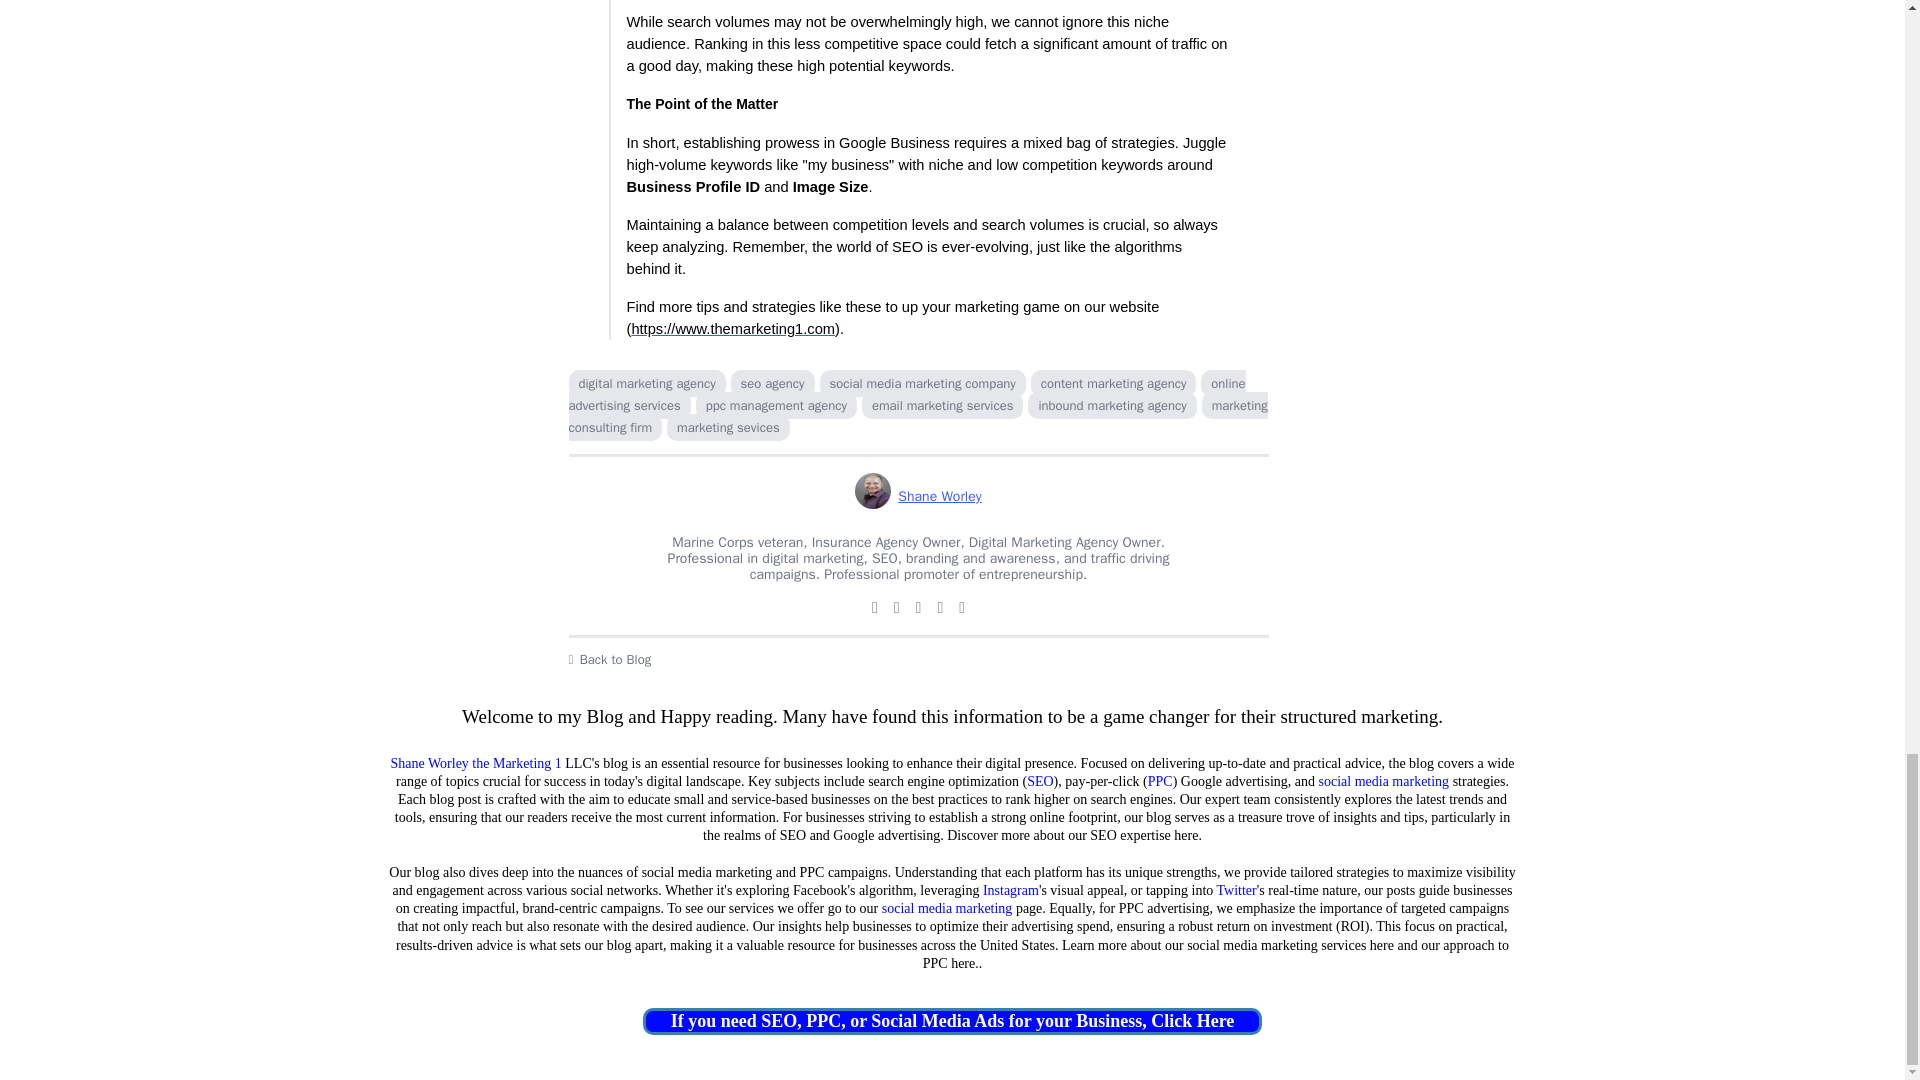  Describe the element at coordinates (947, 908) in the screenshot. I see `social media marketing` at that location.